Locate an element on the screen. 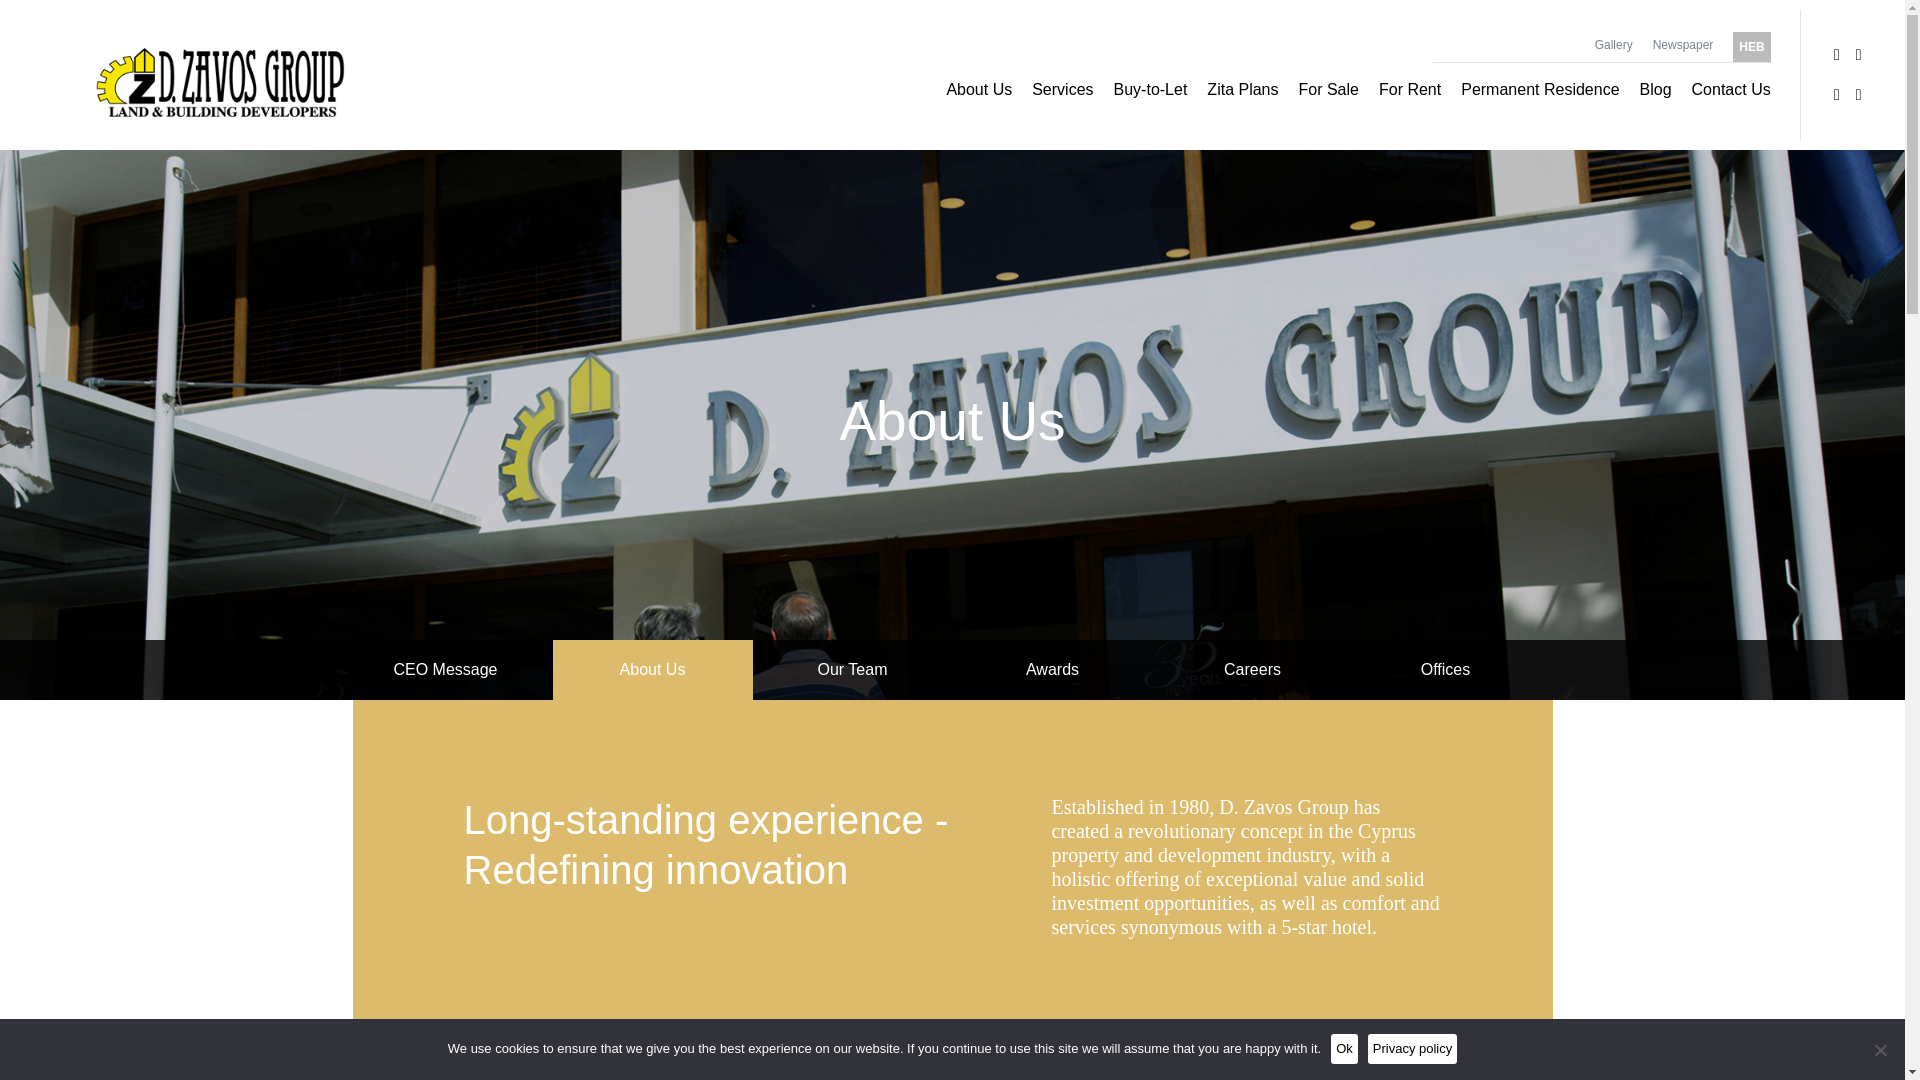 This screenshot has width=1920, height=1080. For Sale is located at coordinates (1327, 89).